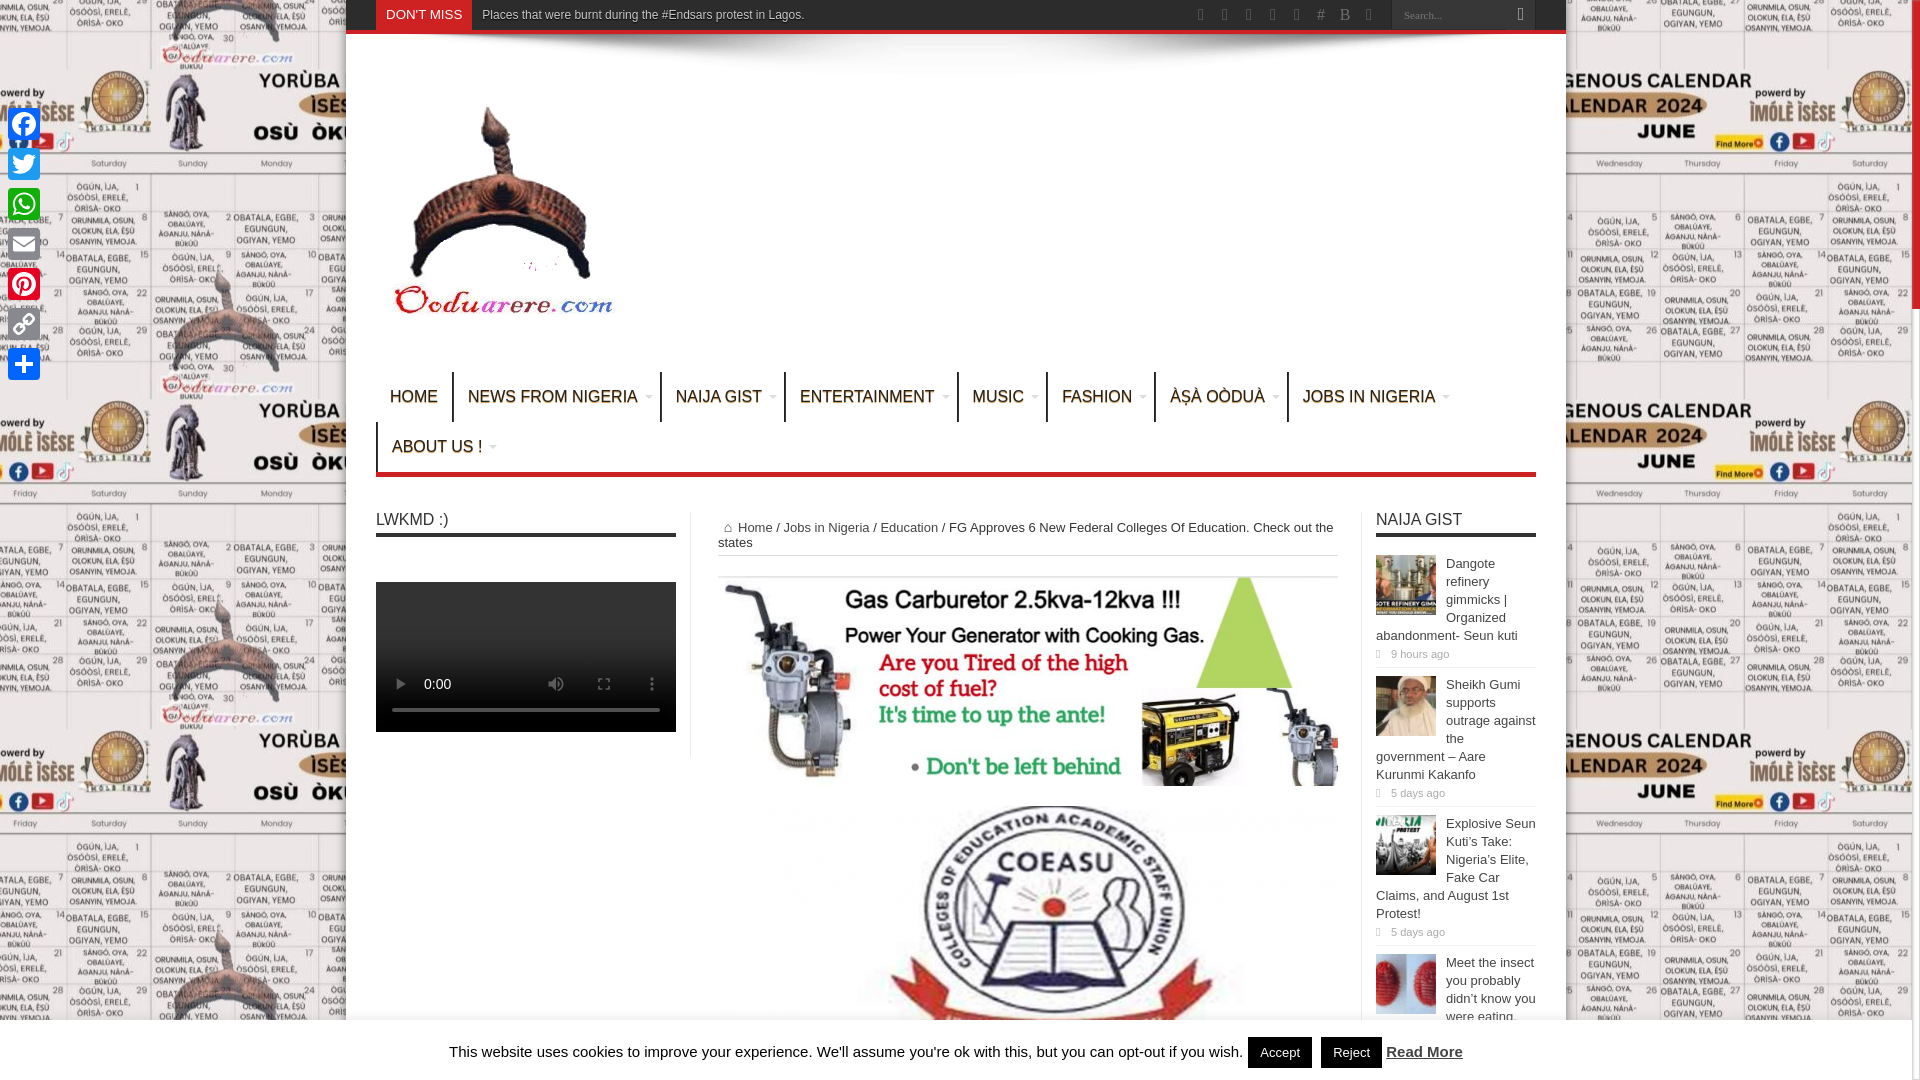 The image size is (1920, 1080). I want to click on Search..., so click(1448, 14).